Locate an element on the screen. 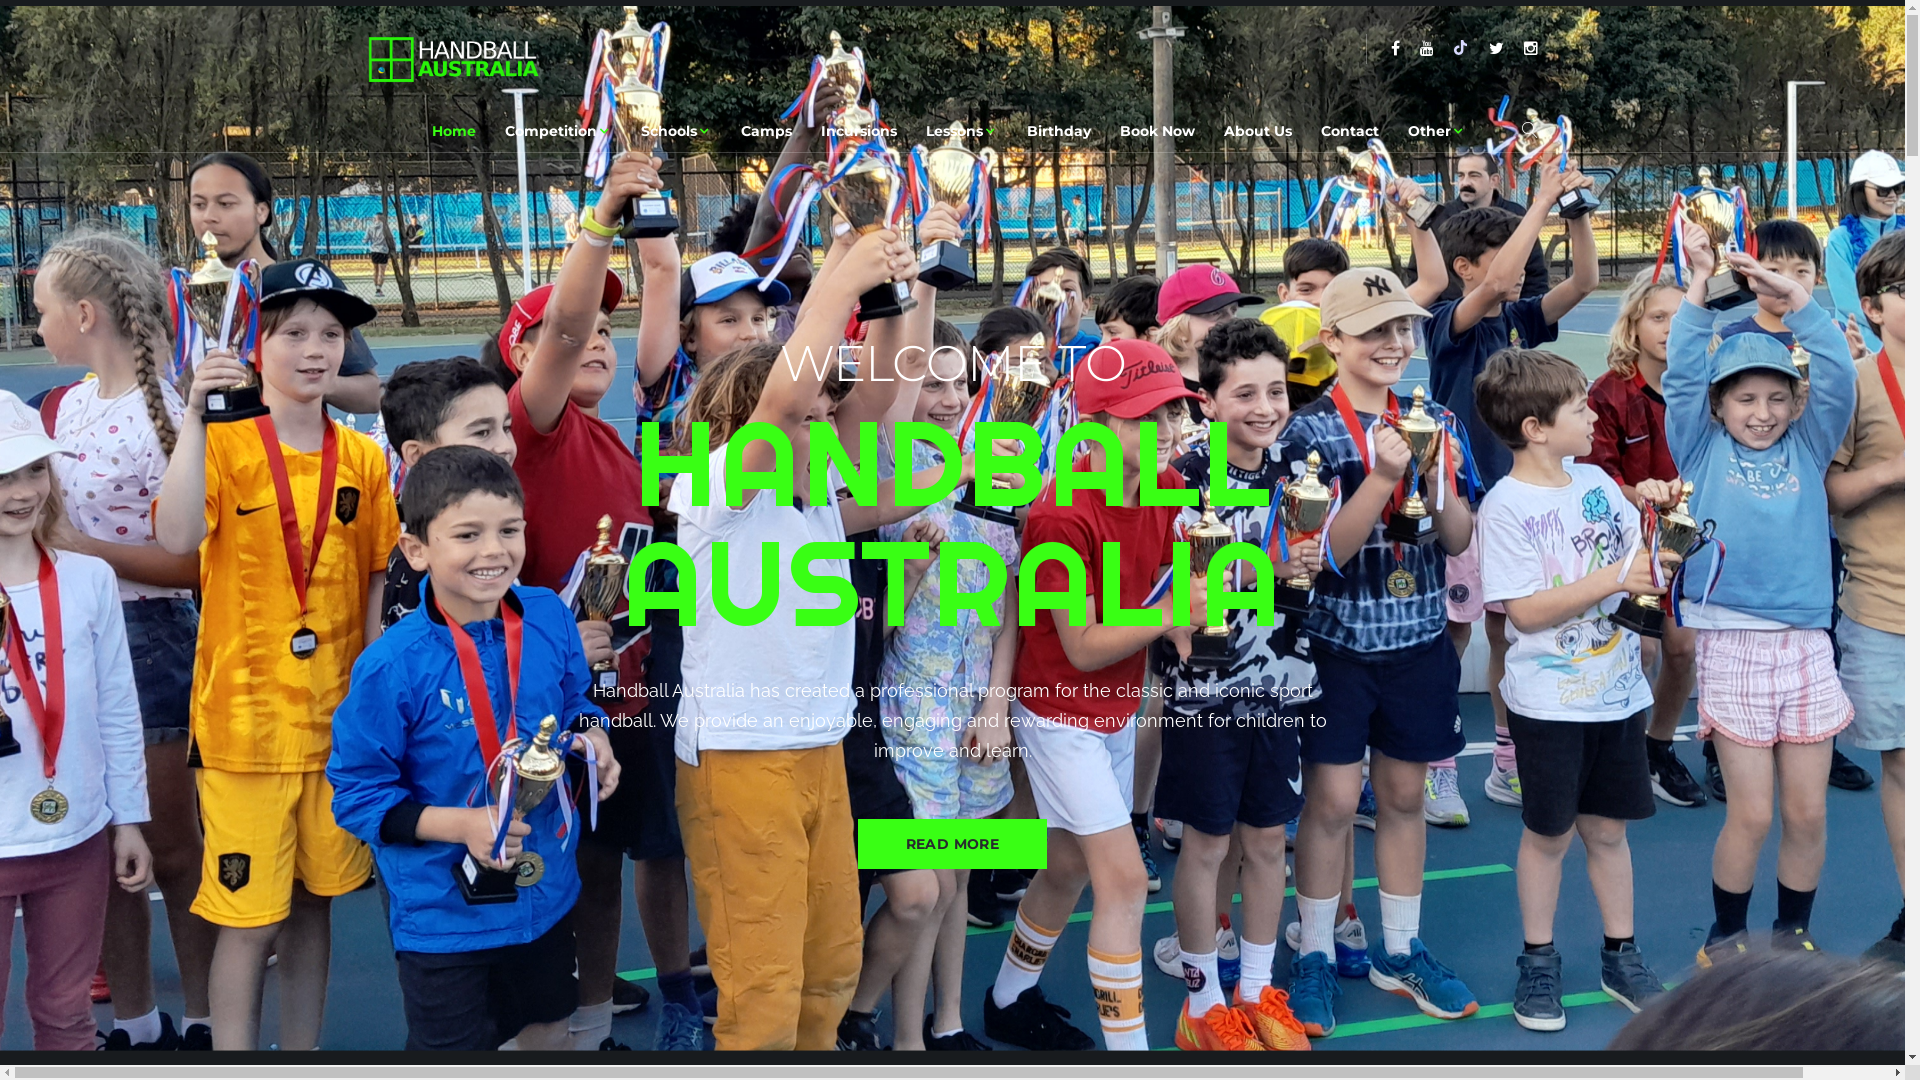 The height and width of the screenshot is (1080, 1920). Lessons is located at coordinates (962, 131).